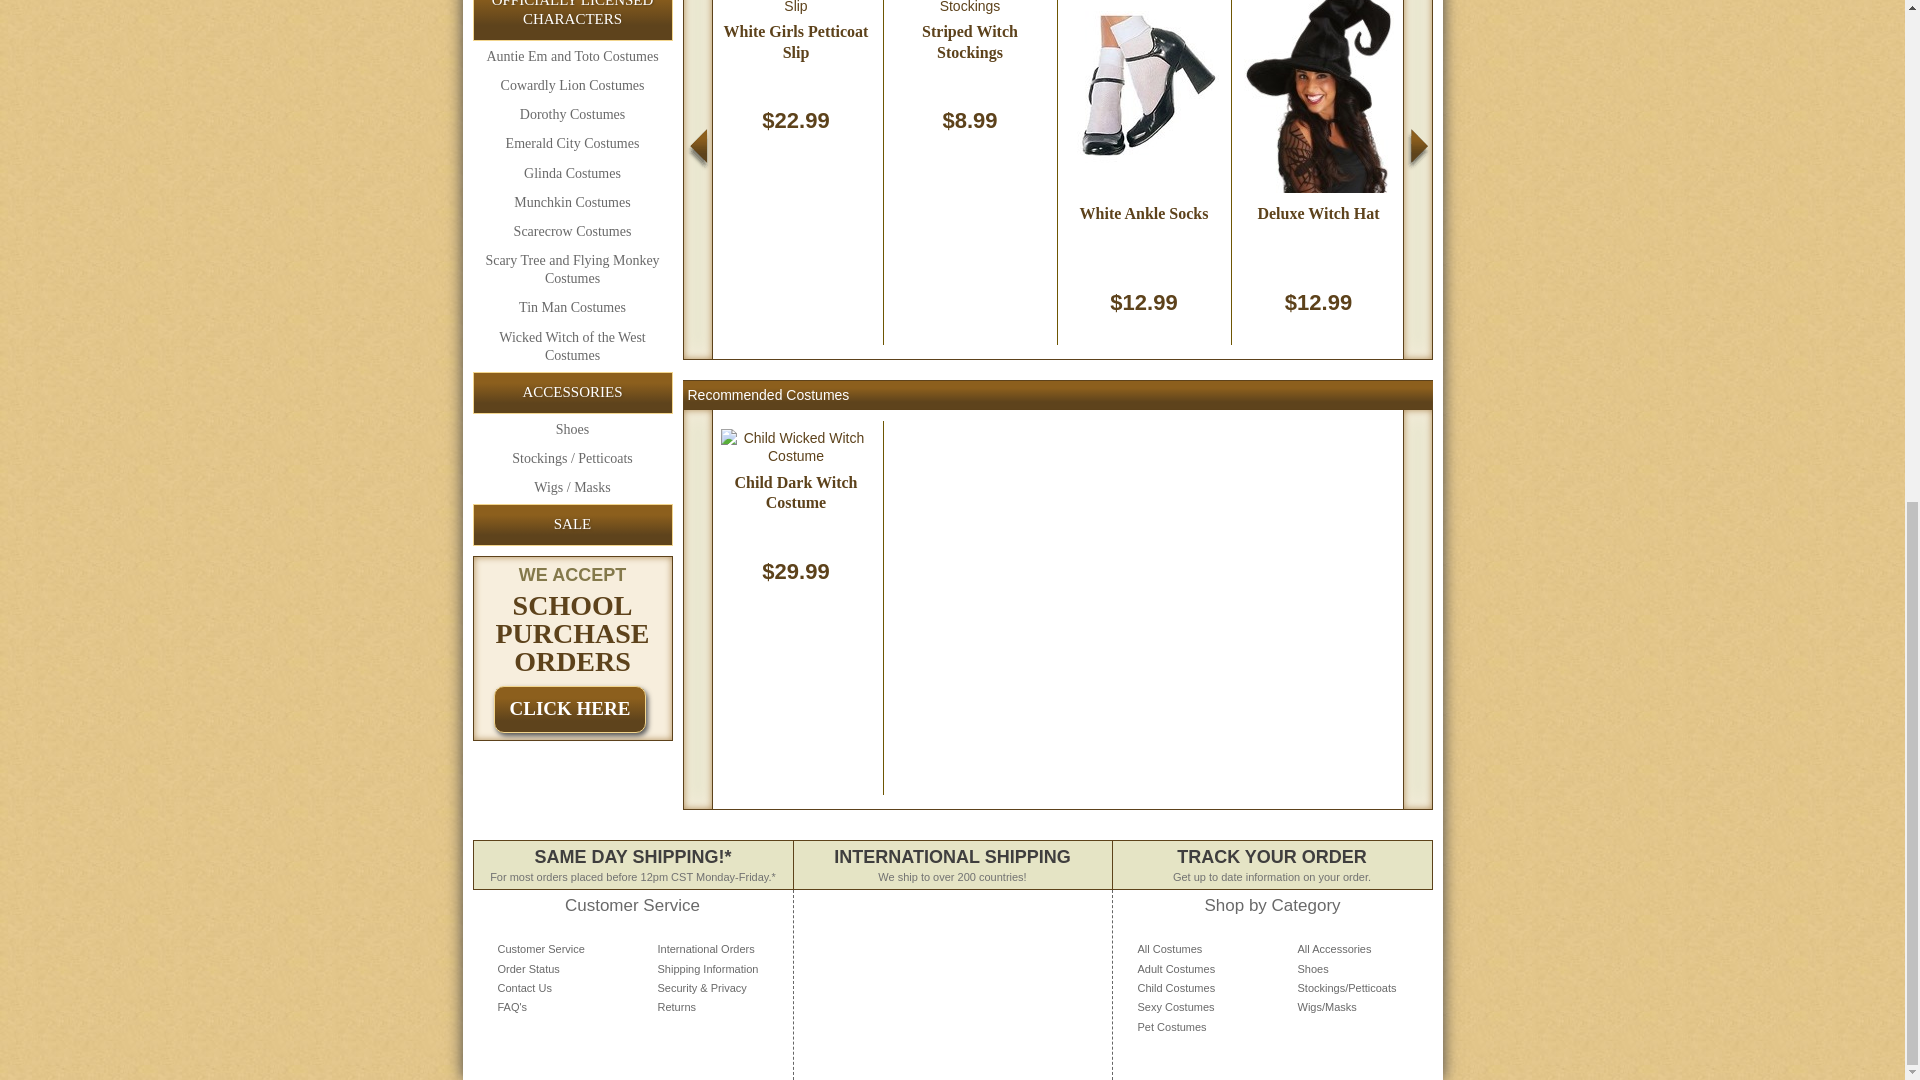 The image size is (1920, 1080). I want to click on Glinda Costumes, so click(572, 173).